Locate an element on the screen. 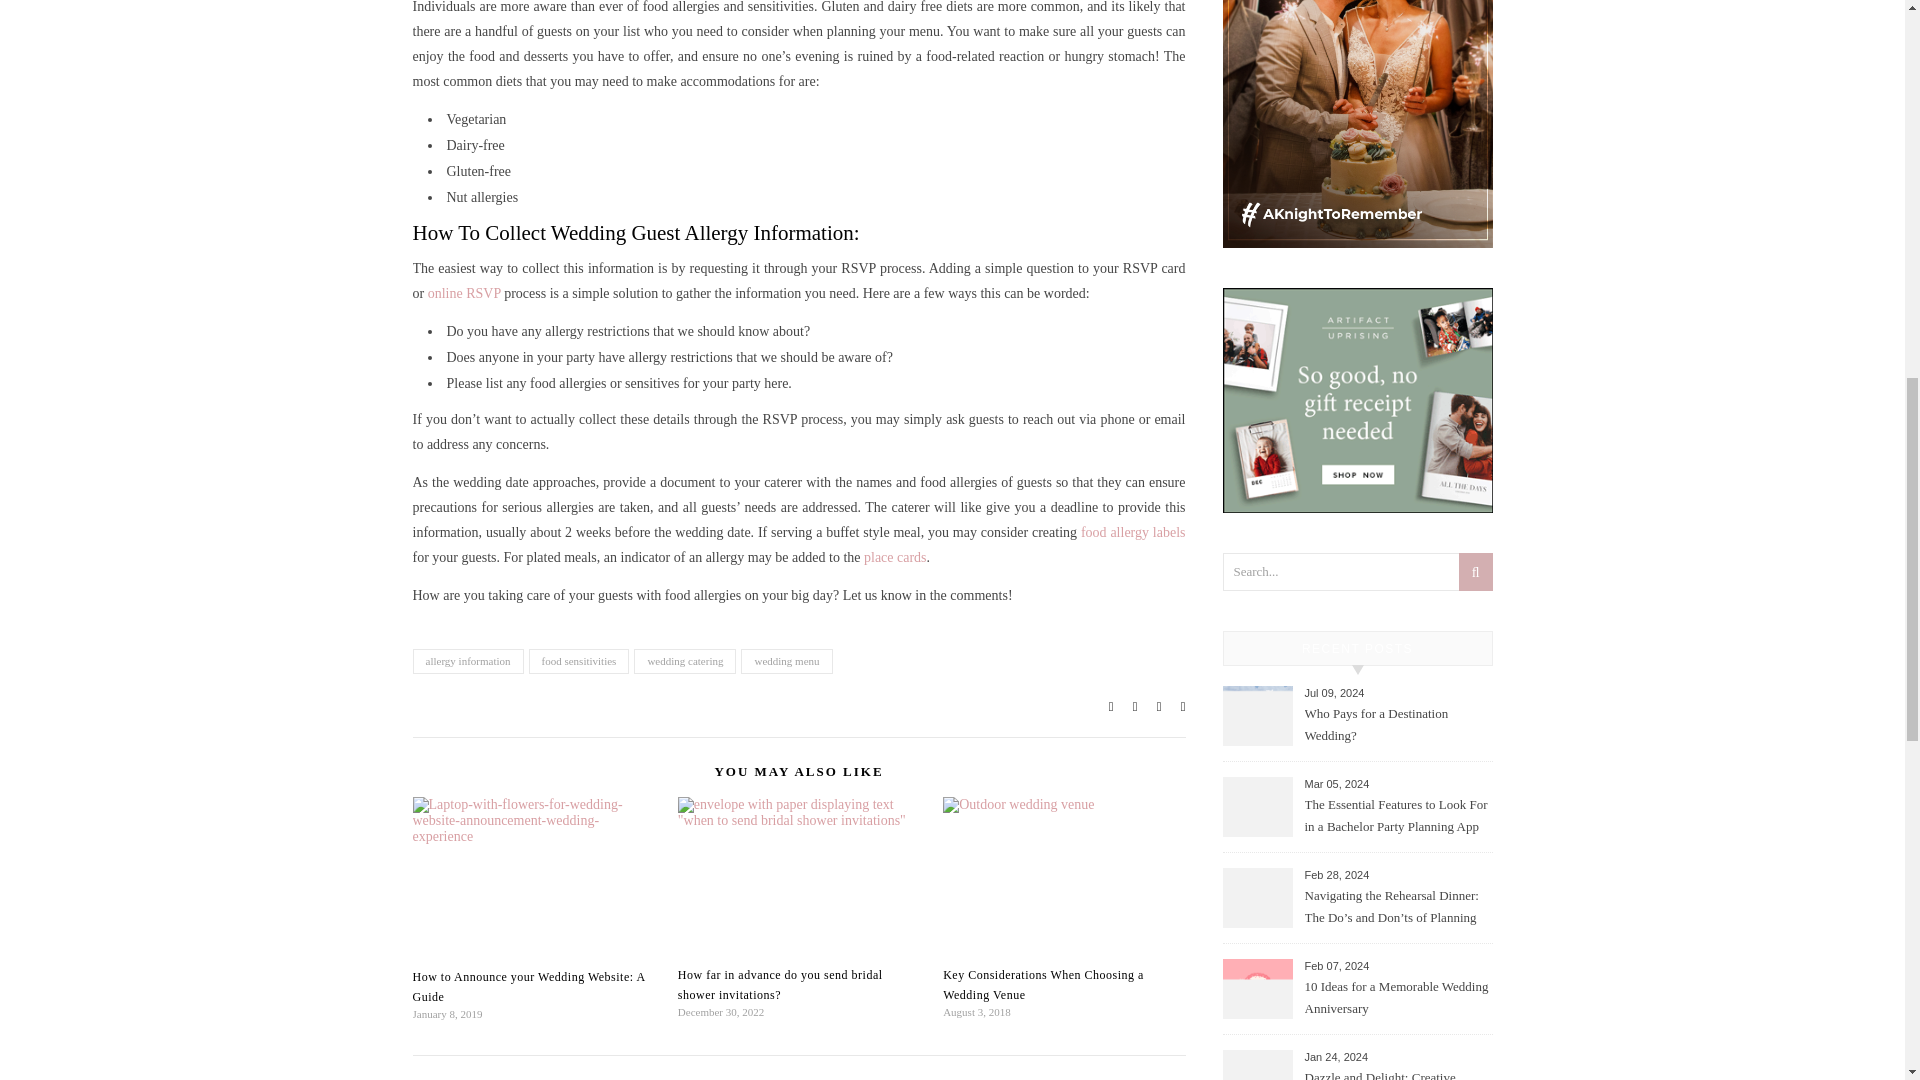  online RSVP is located at coordinates (464, 294).